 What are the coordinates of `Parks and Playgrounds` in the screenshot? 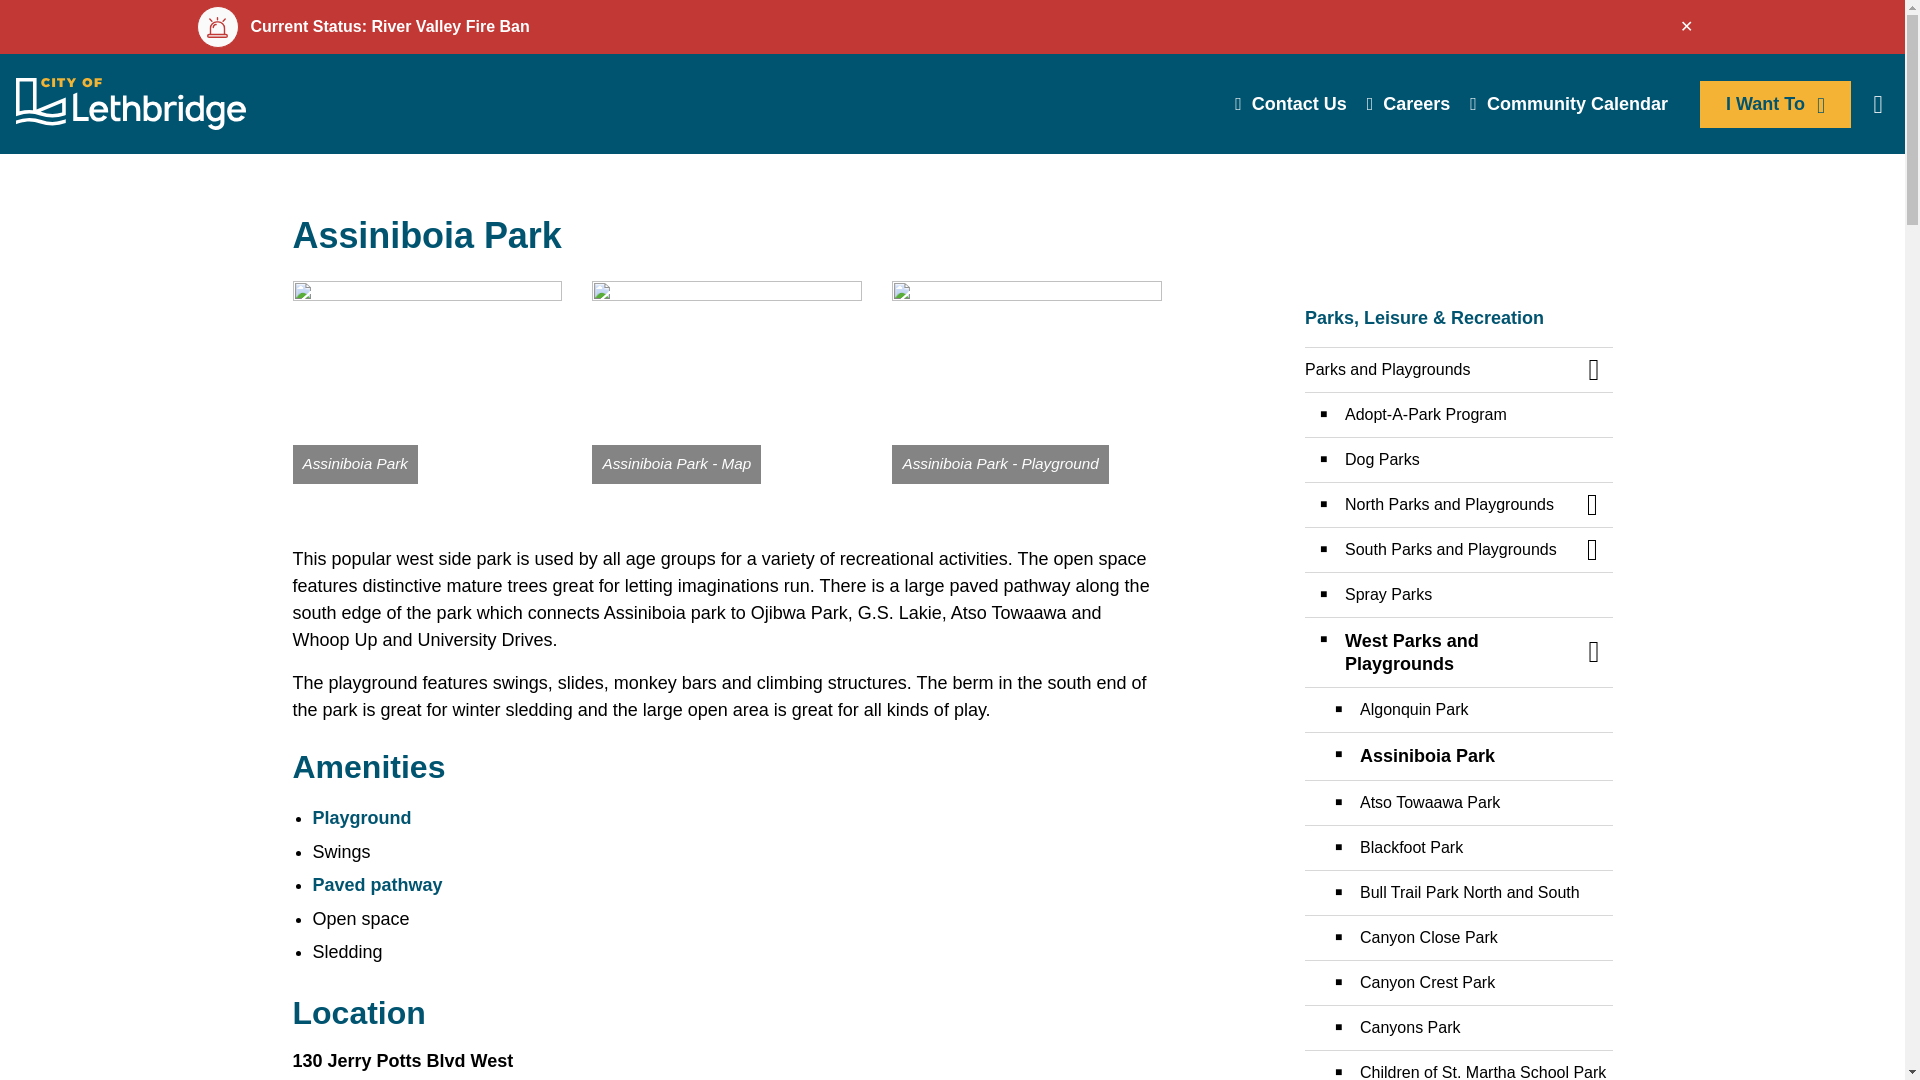 It's located at (360, 818).